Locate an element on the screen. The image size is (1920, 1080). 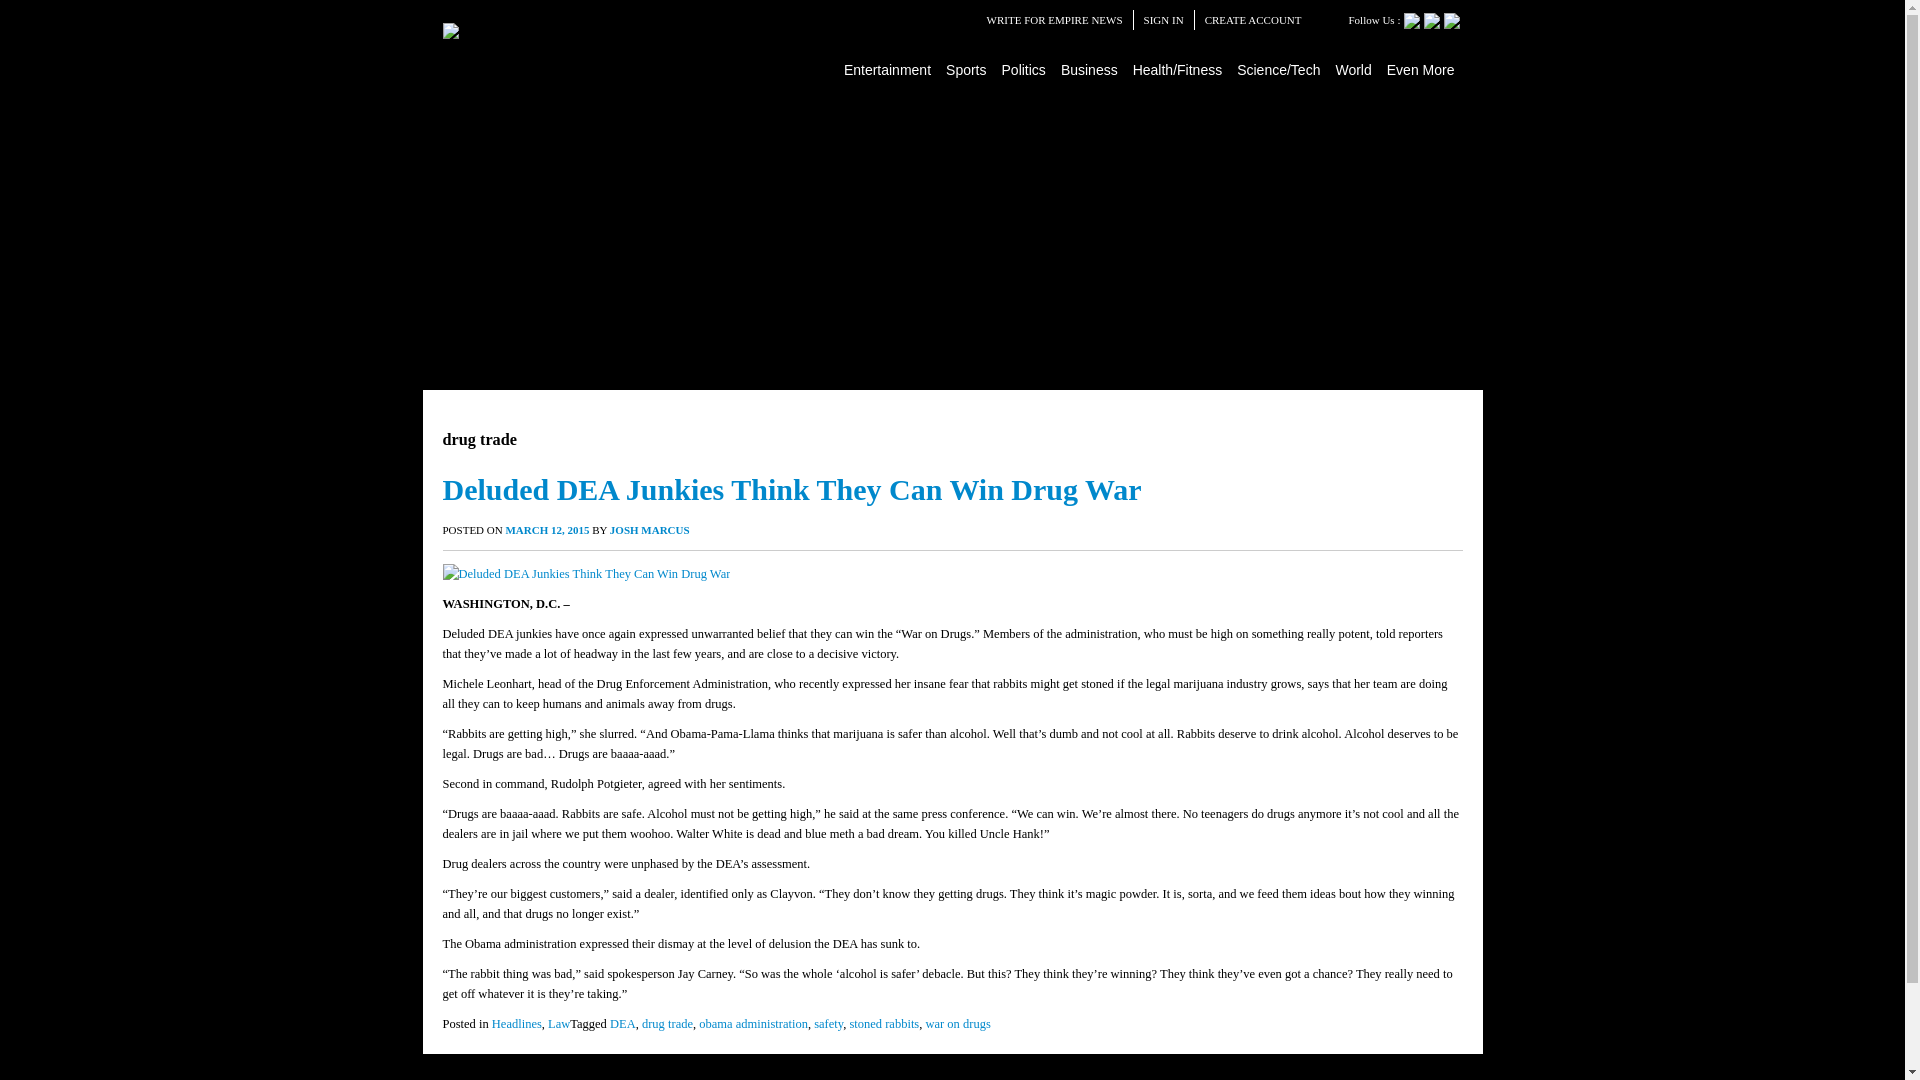
WRITE FOR EMPIRE NEWS is located at coordinates (1054, 20).